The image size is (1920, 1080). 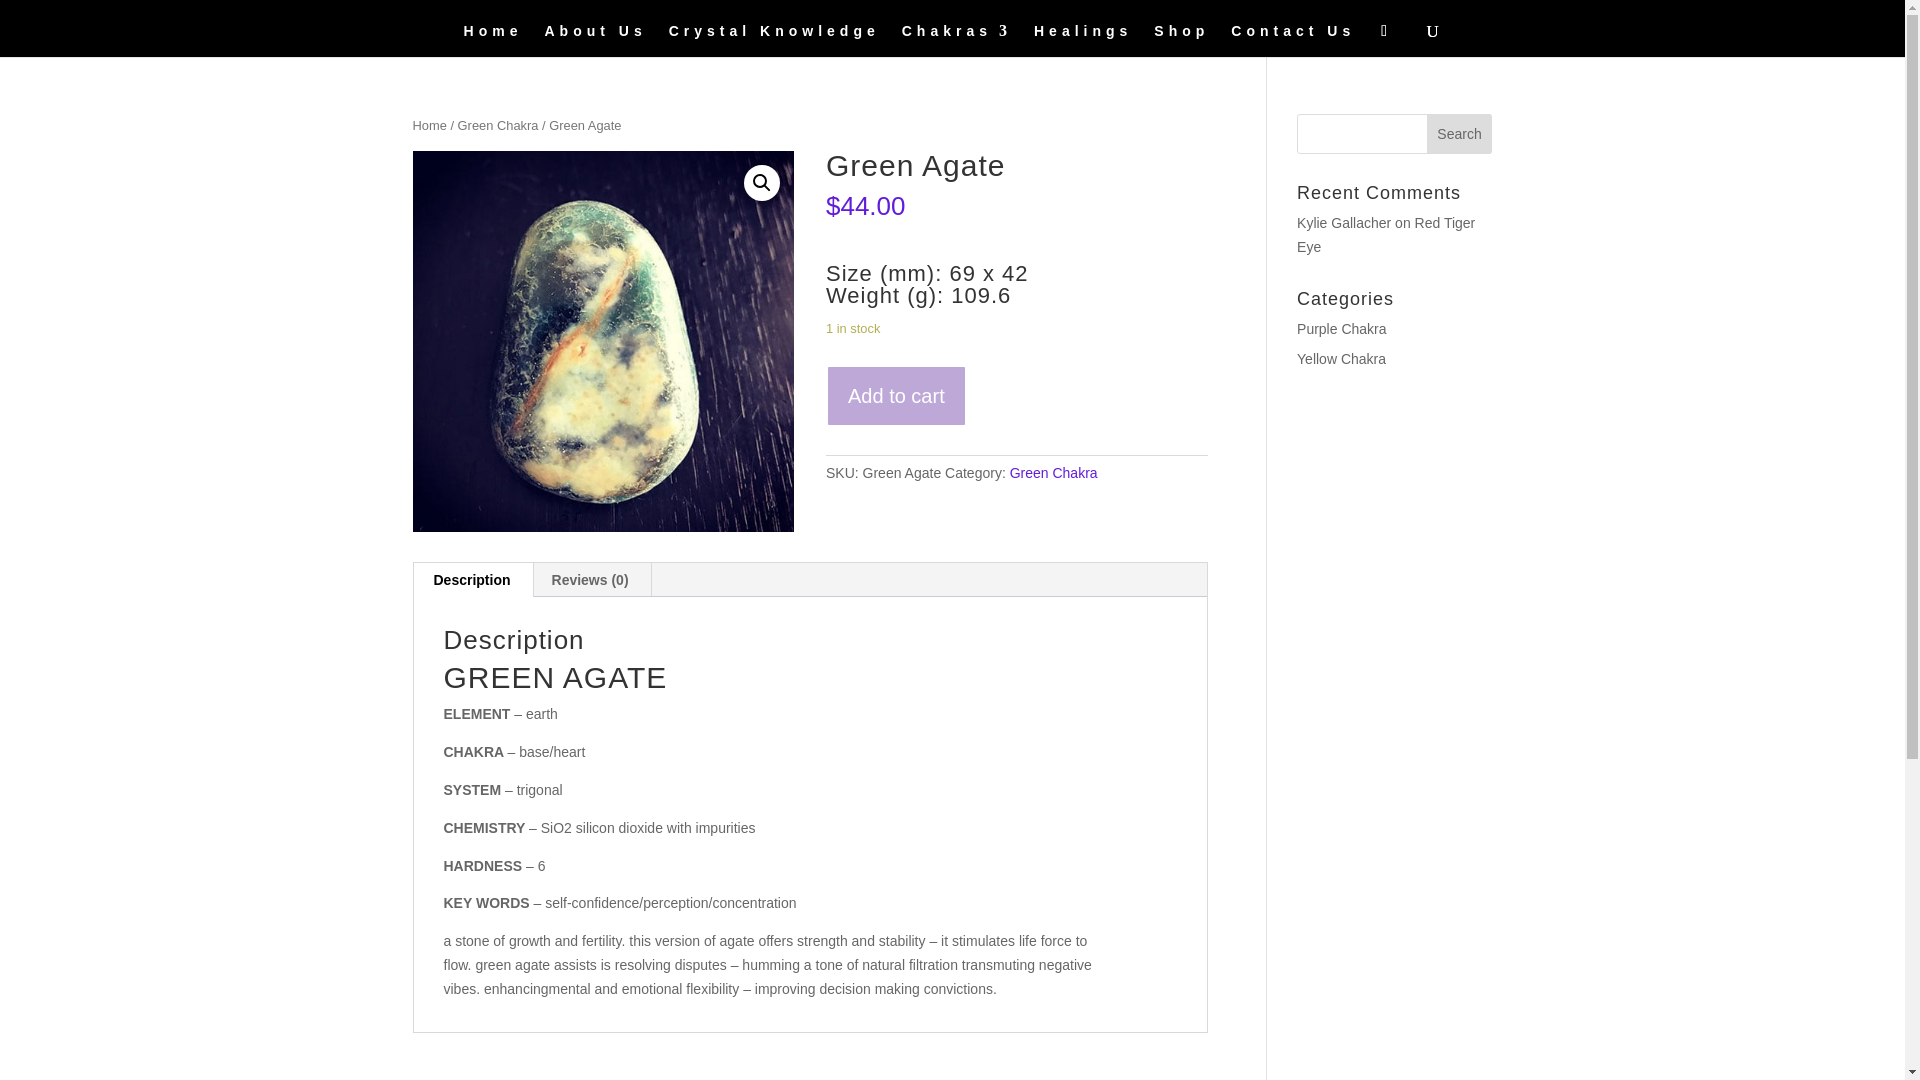 What do you see at coordinates (1292, 40) in the screenshot?
I see `Contact Us` at bounding box center [1292, 40].